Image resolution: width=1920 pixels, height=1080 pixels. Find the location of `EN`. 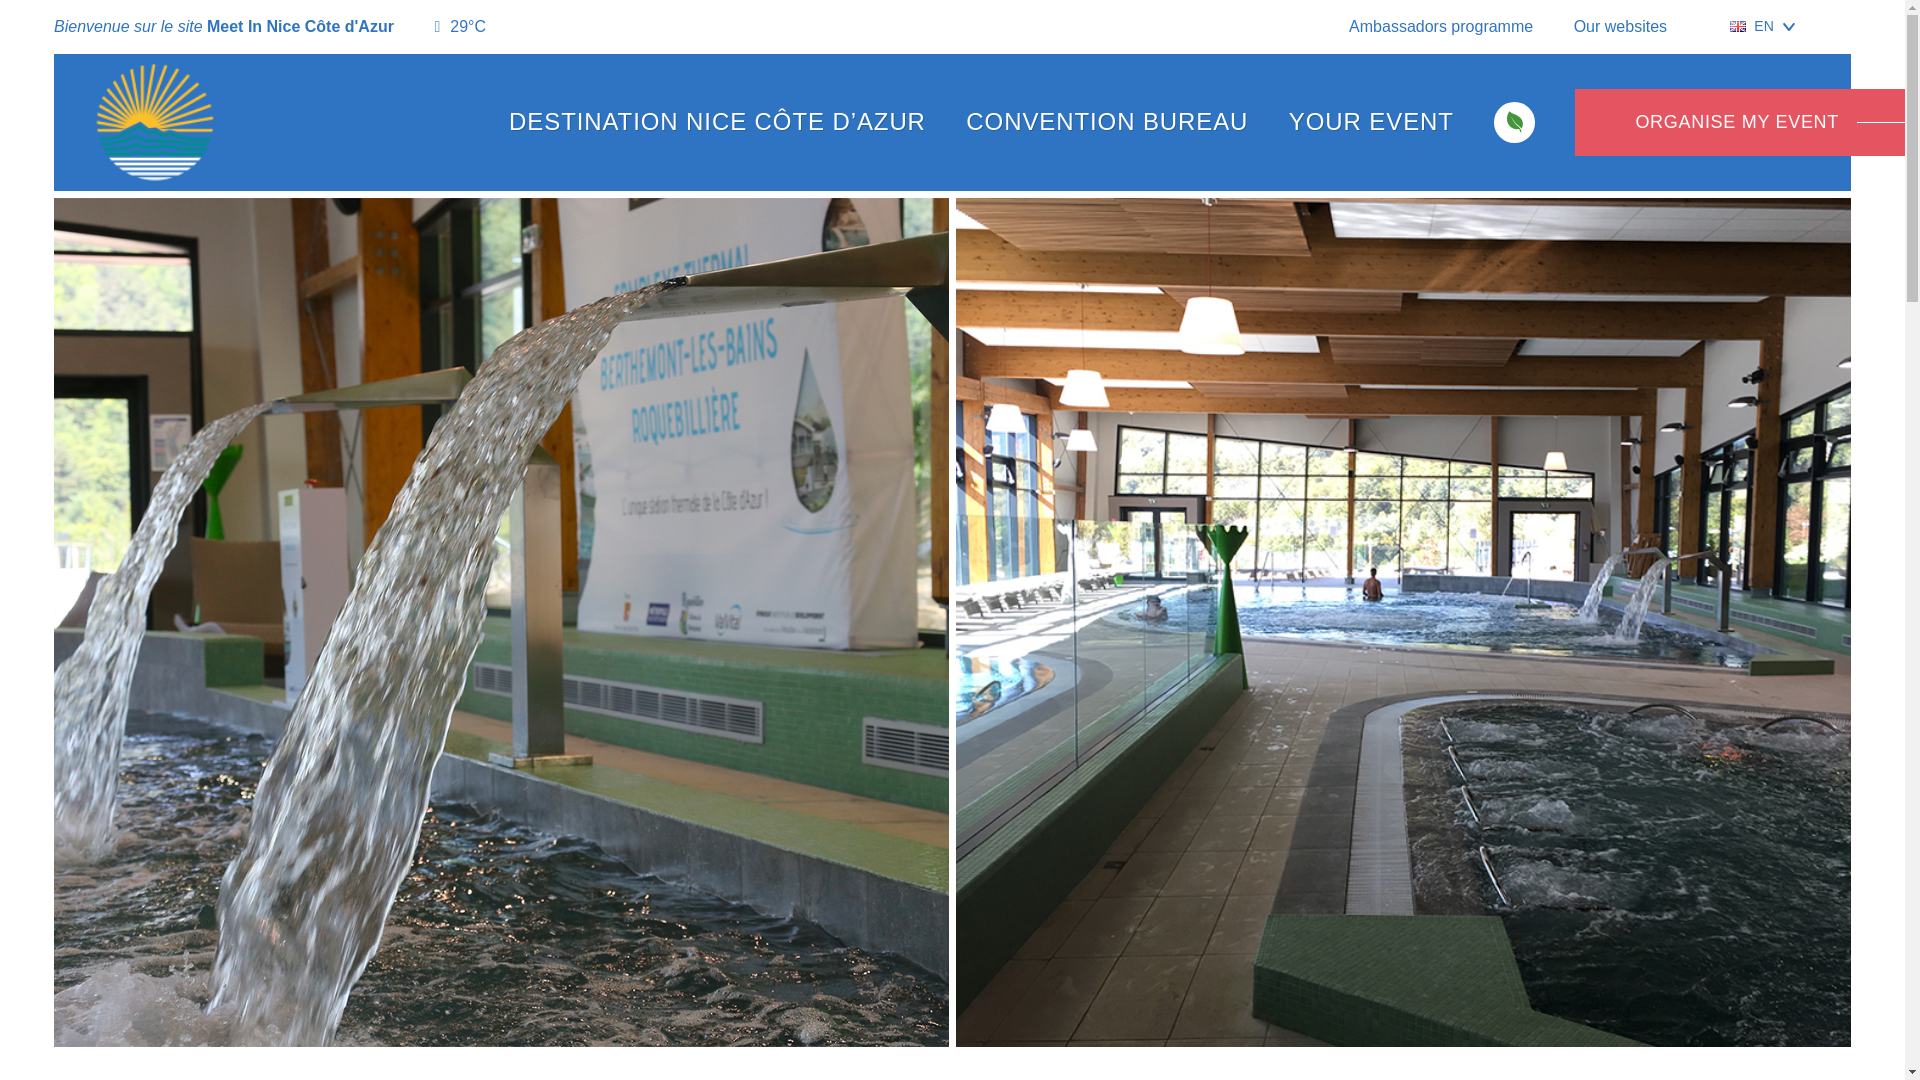

EN is located at coordinates (1762, 26).